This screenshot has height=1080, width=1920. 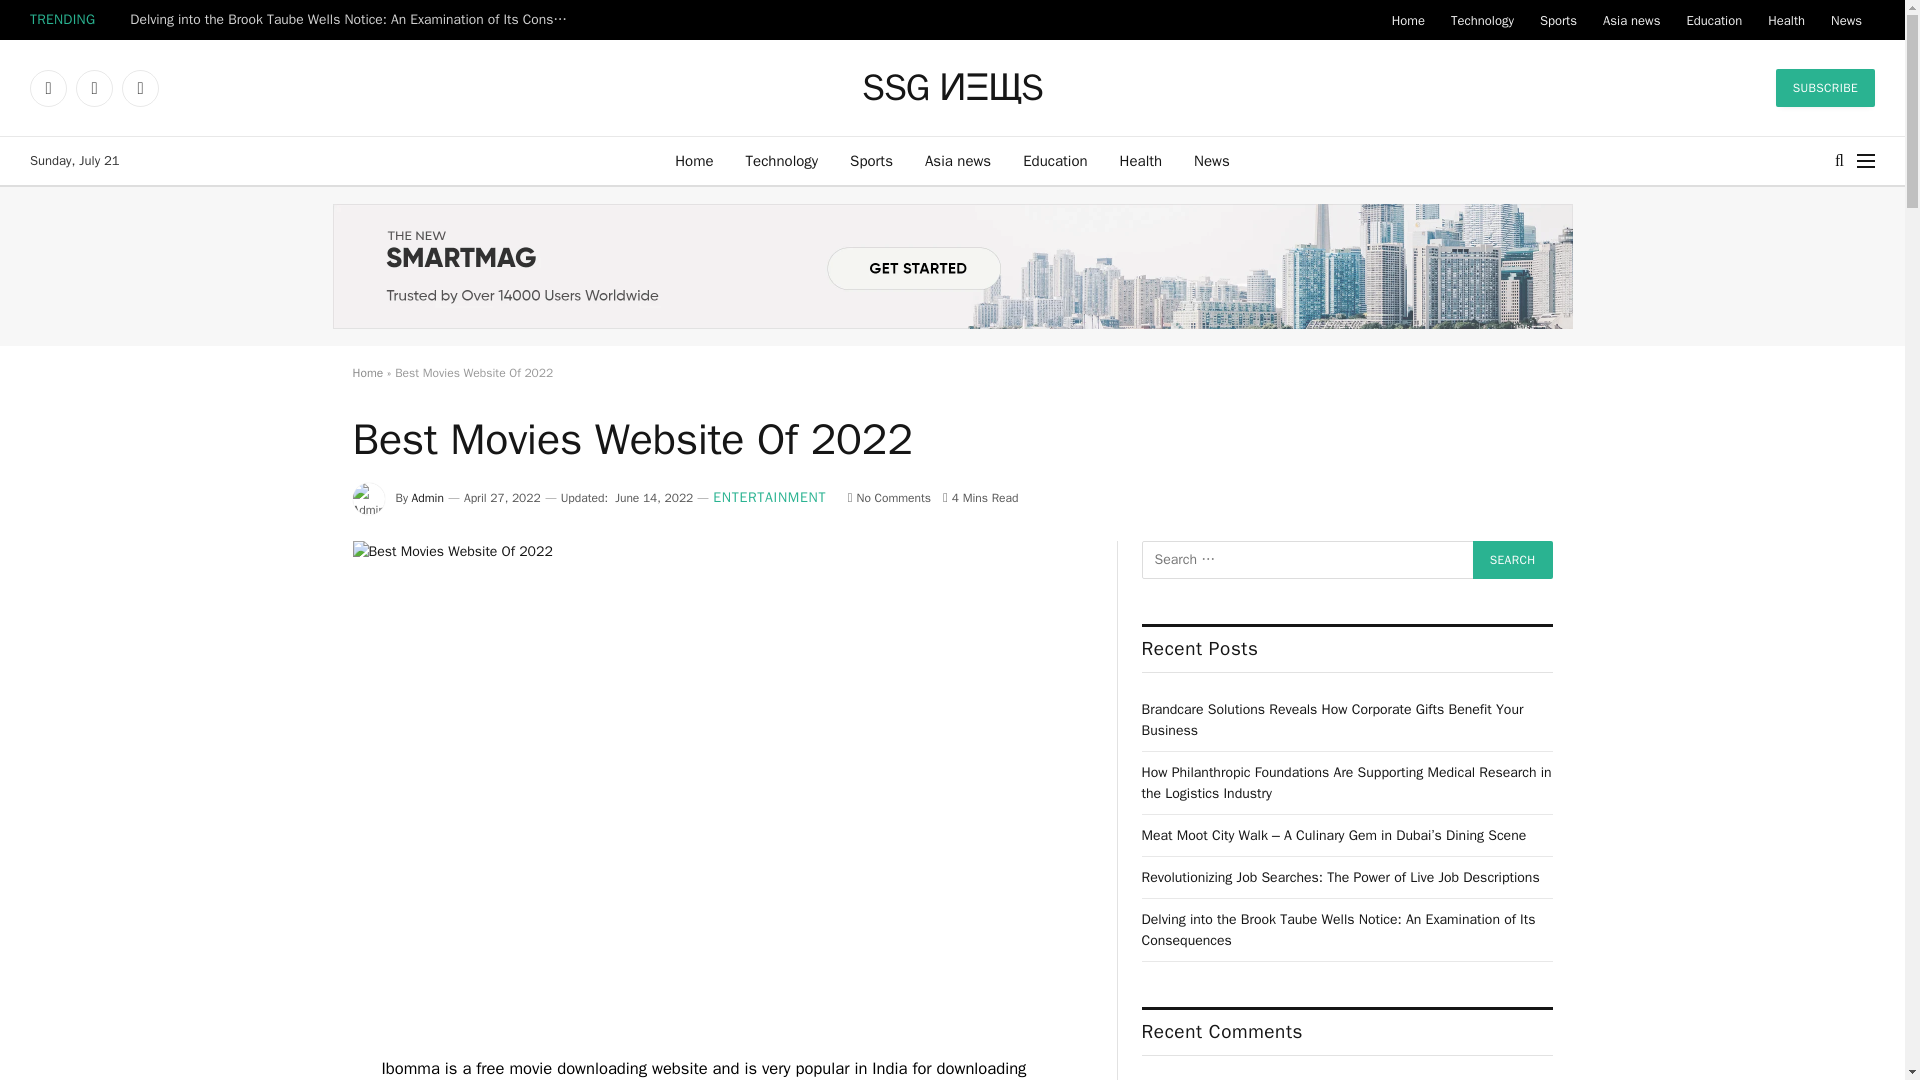 I want to click on News, so click(x=1212, y=160).